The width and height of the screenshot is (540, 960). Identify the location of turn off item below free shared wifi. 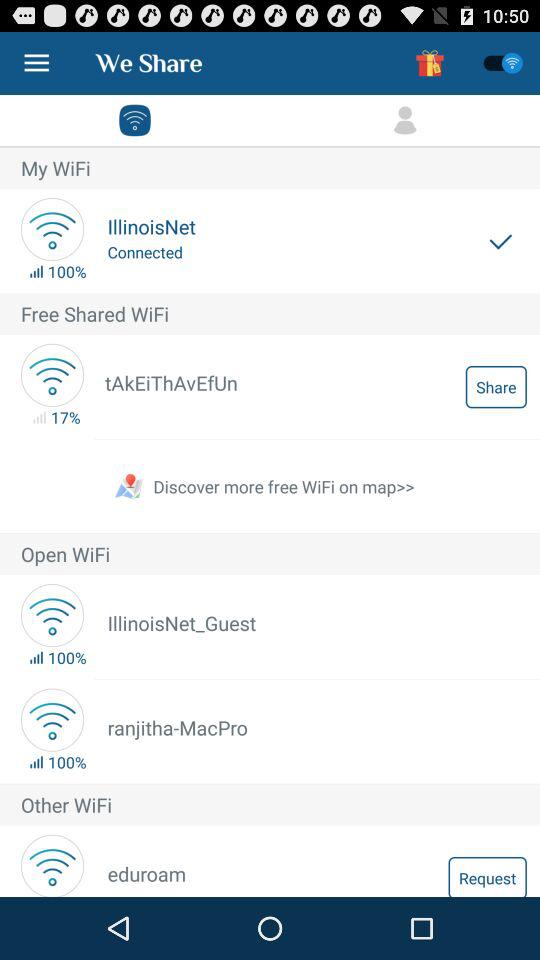
(496, 386).